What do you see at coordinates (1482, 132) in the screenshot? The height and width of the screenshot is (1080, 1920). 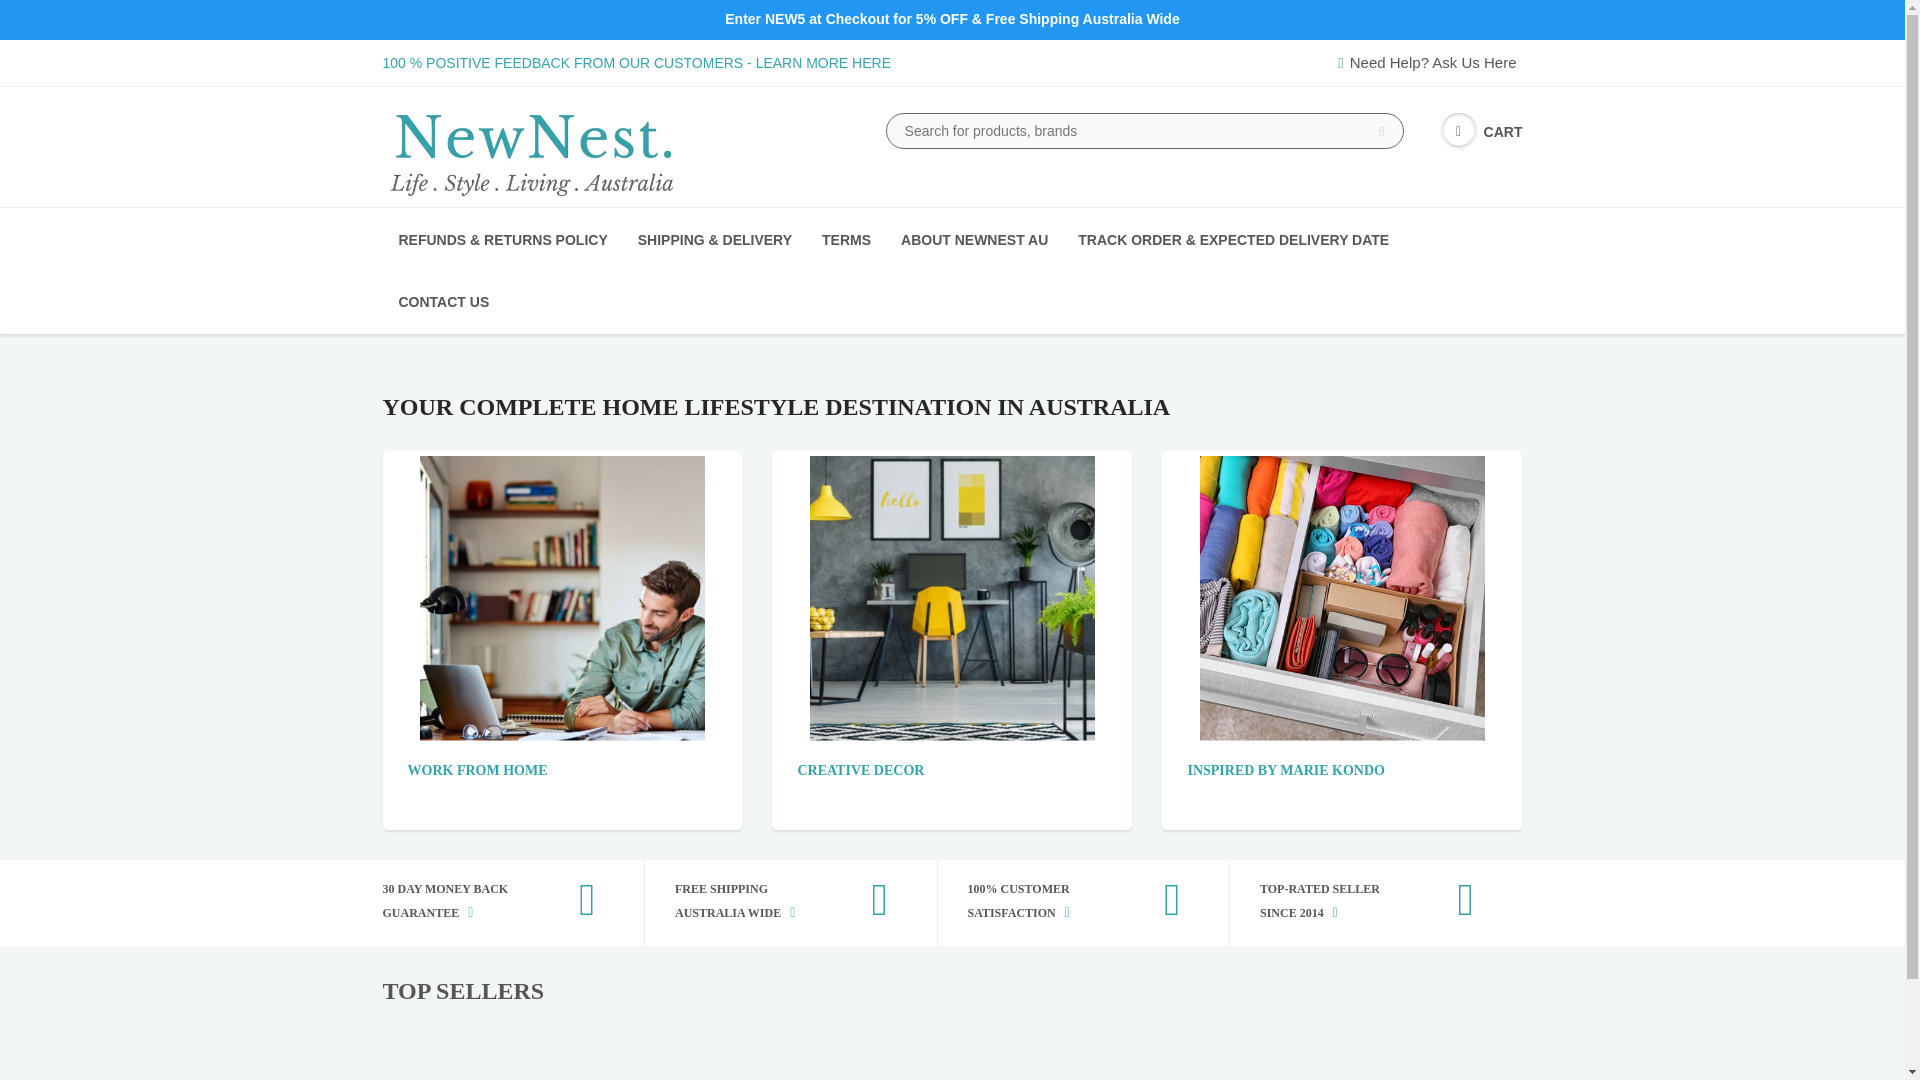 I see `CART` at bounding box center [1482, 132].